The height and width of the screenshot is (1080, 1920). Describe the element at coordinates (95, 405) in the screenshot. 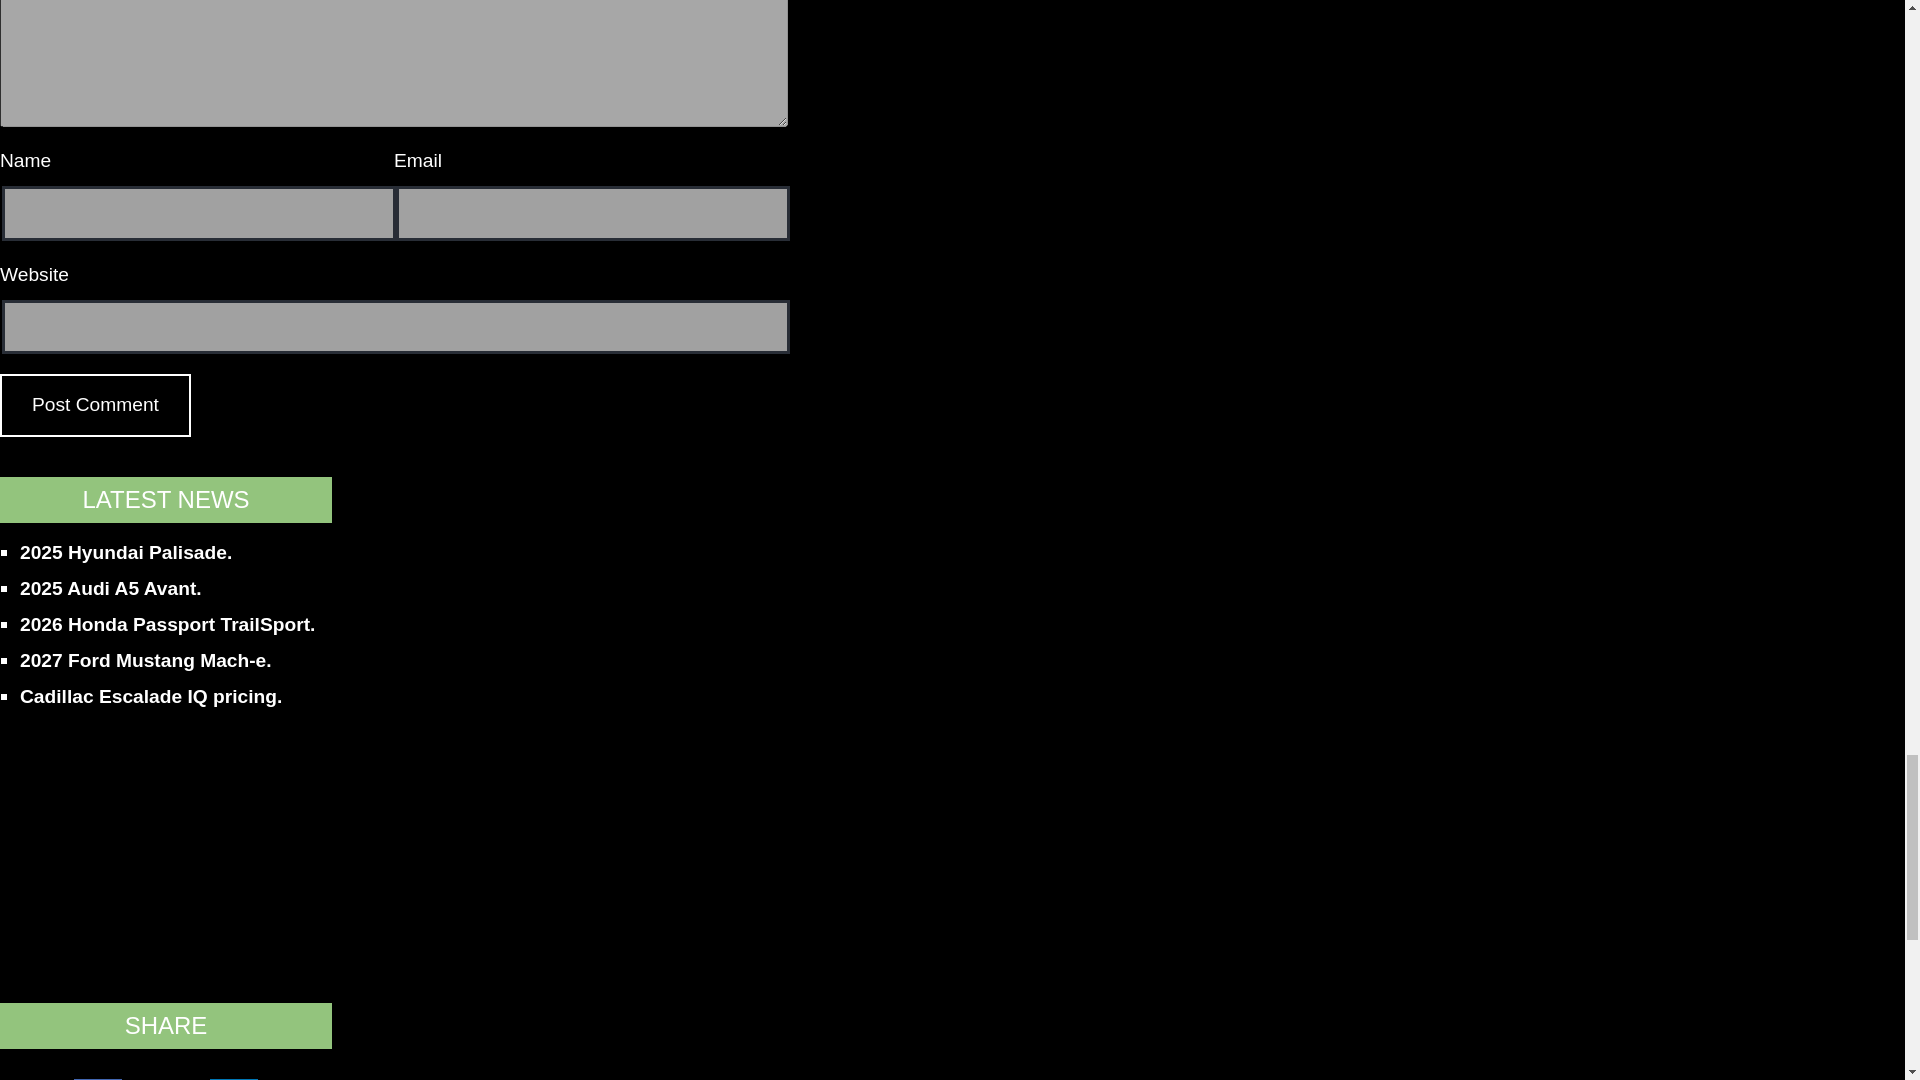

I see `Post Comment` at that location.